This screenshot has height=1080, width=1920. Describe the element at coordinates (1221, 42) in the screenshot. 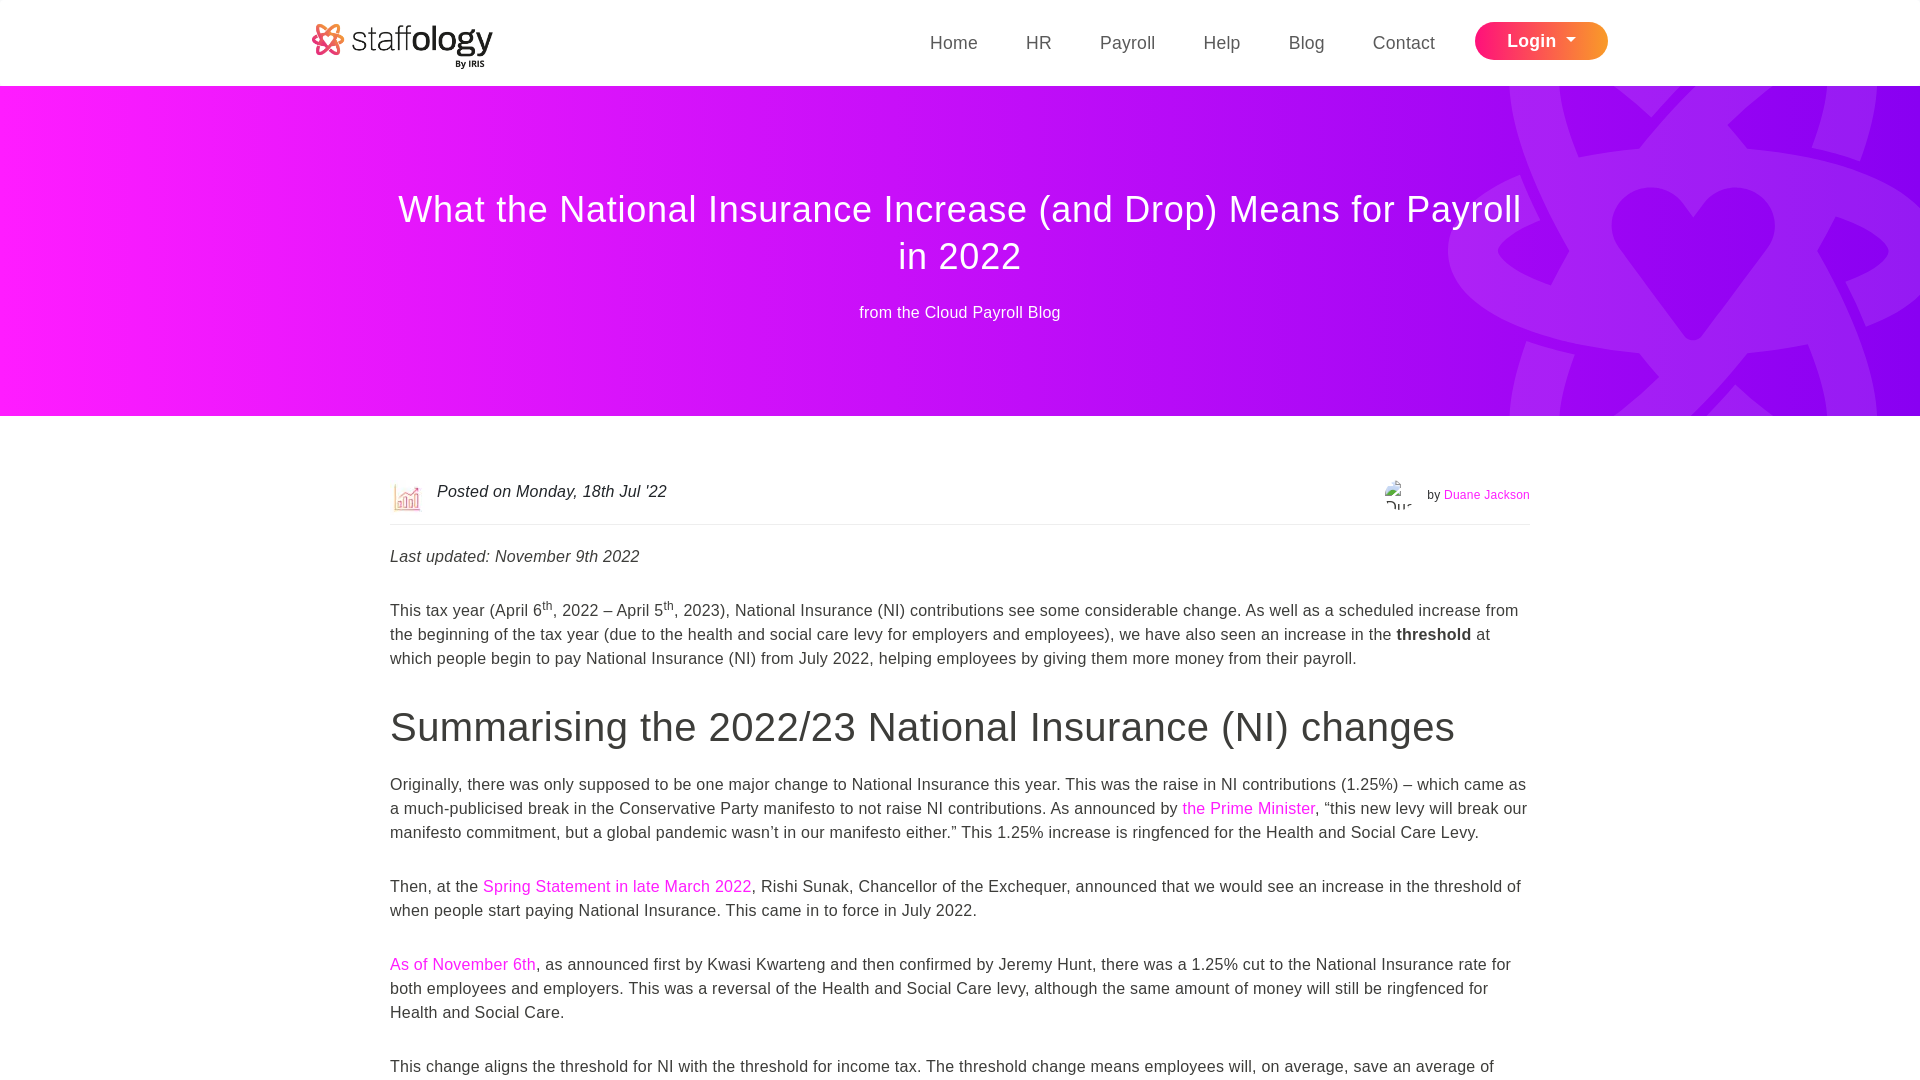

I see `Help` at that location.